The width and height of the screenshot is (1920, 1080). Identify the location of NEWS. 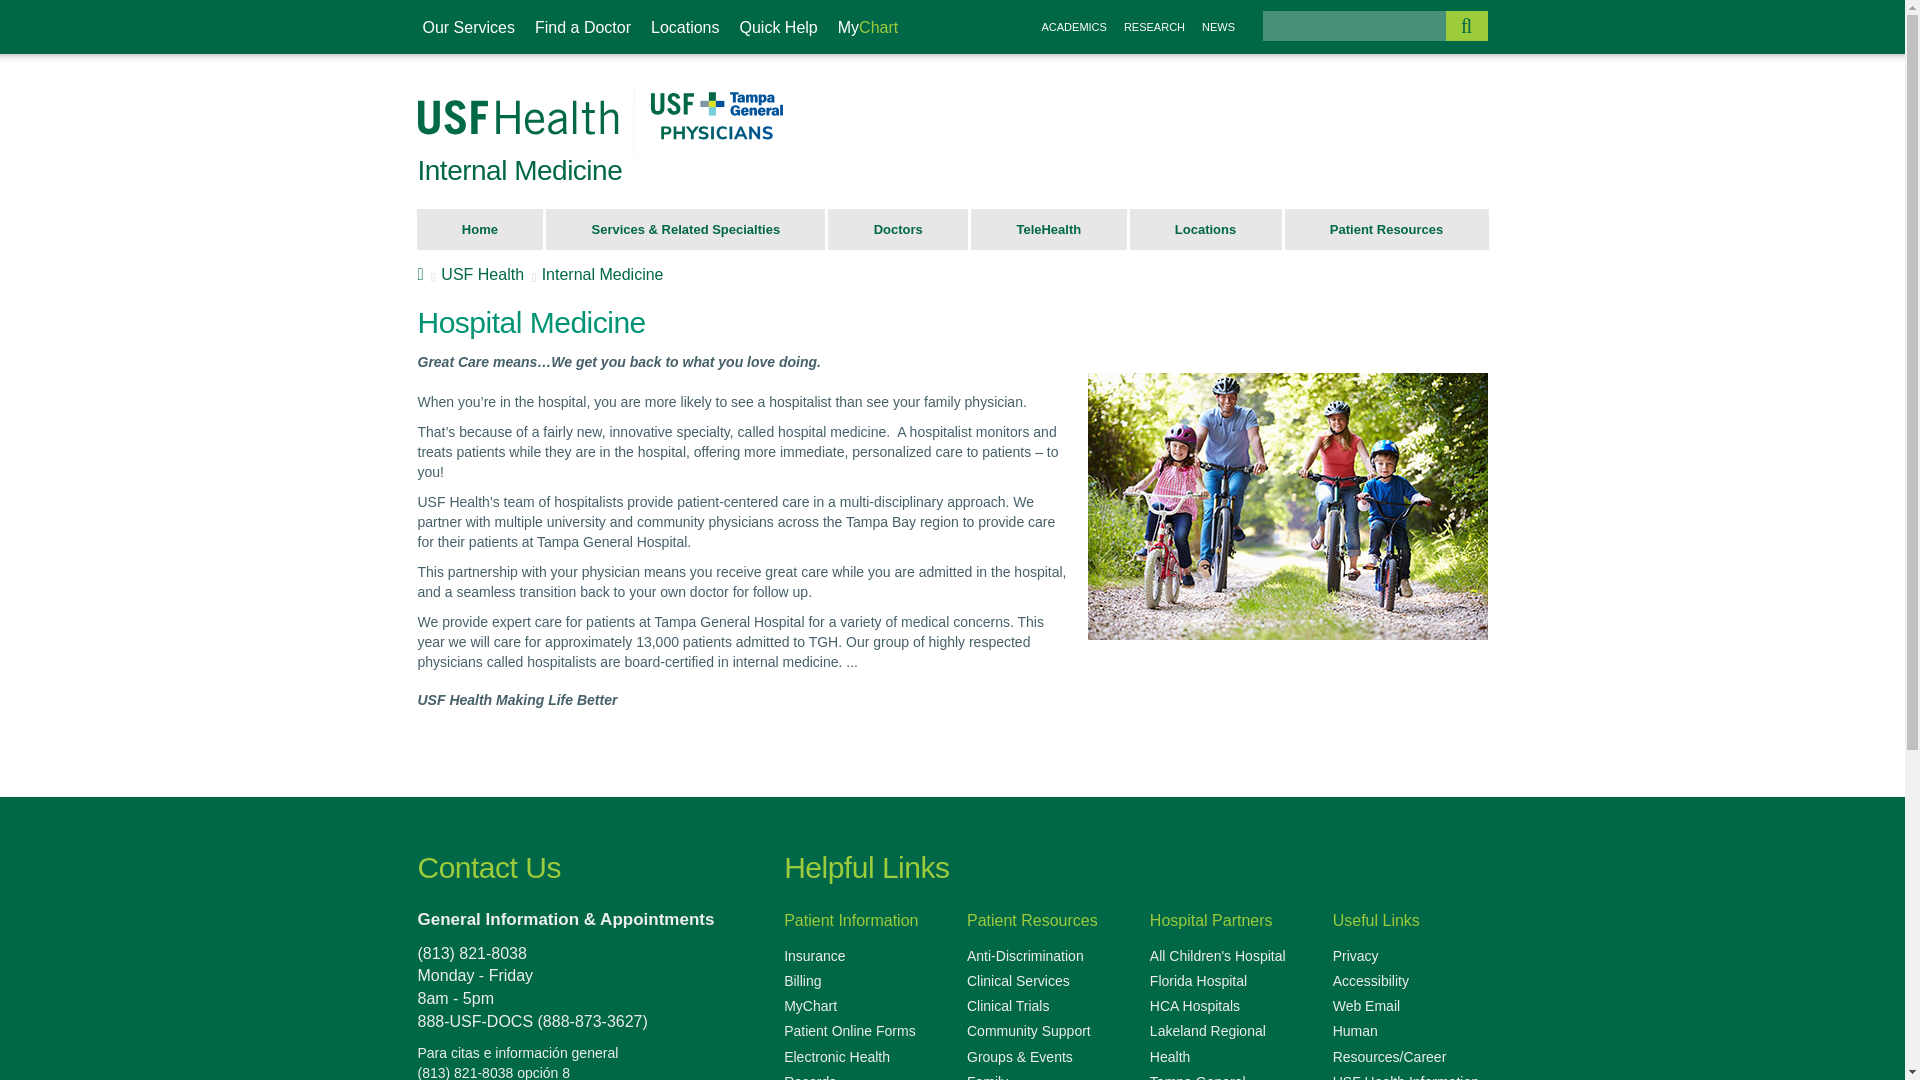
(1218, 26).